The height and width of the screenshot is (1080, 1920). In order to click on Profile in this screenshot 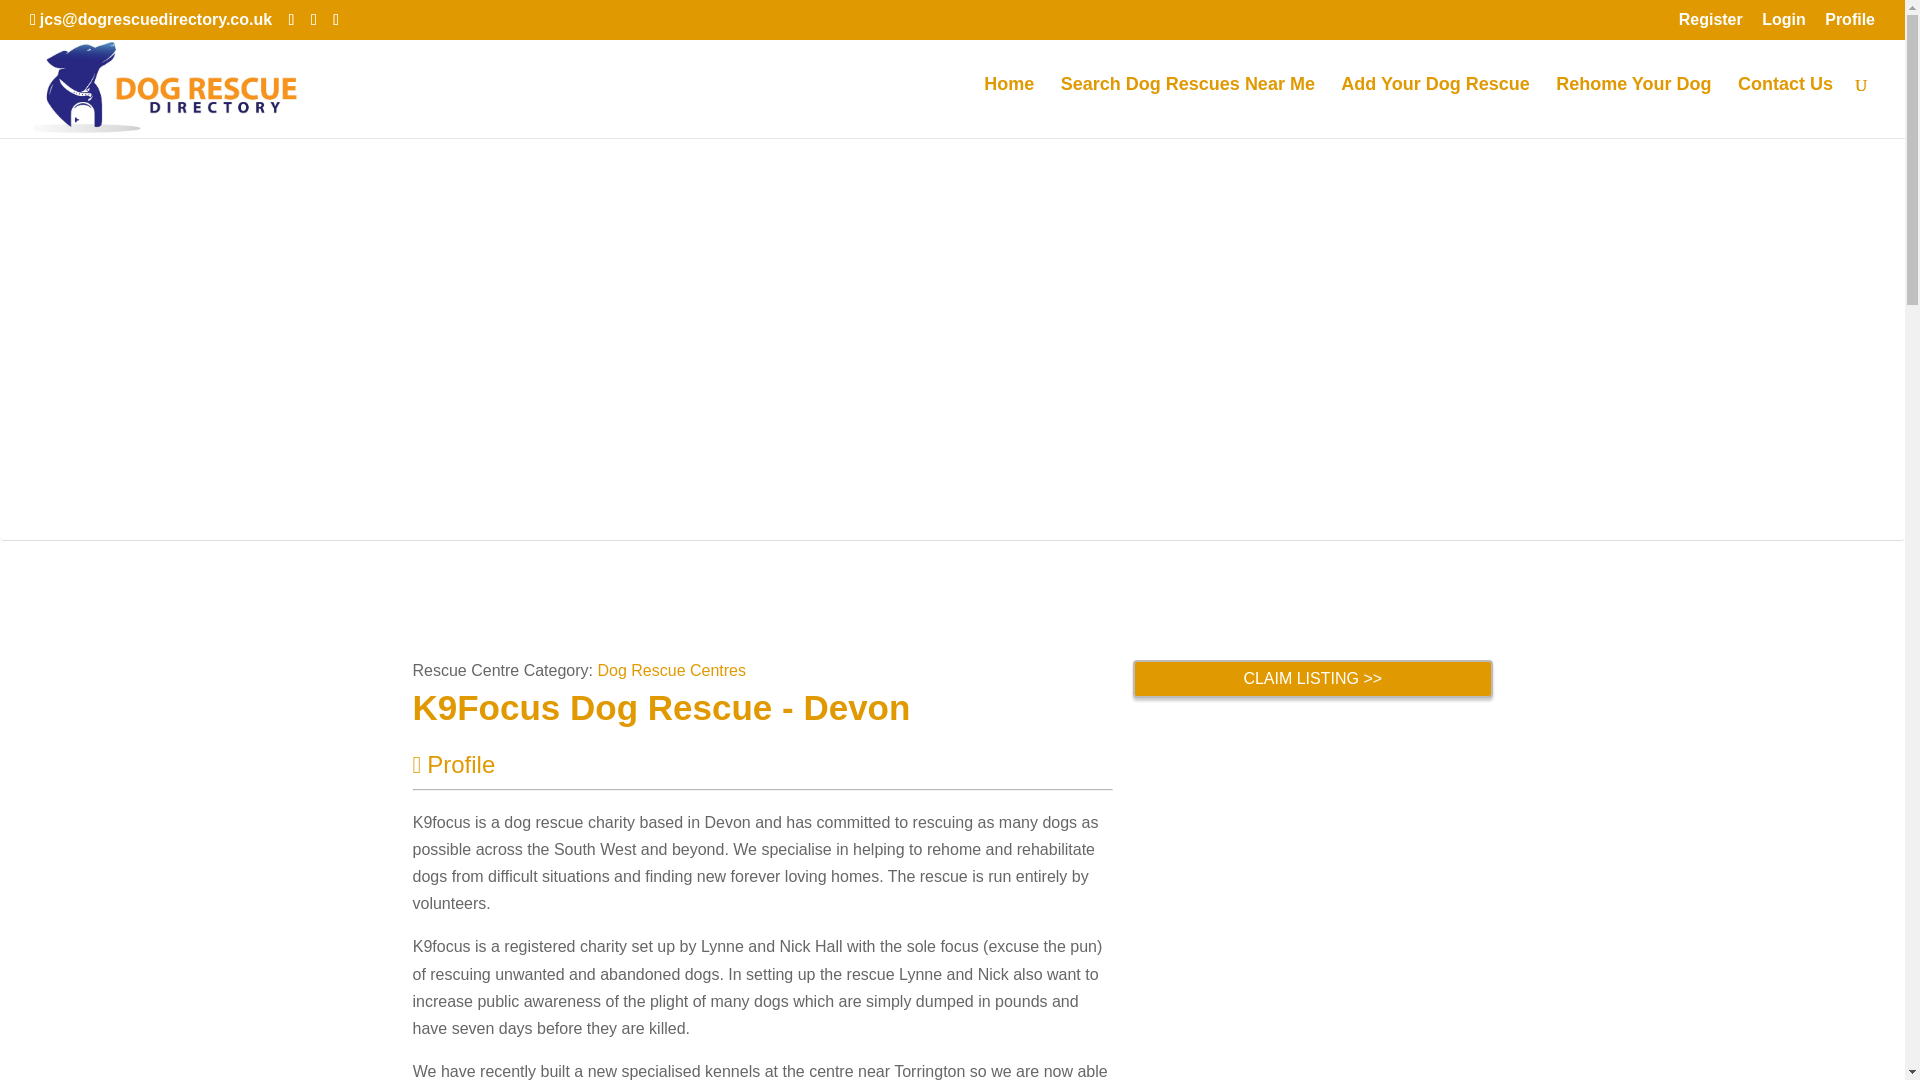, I will do `click(1850, 25)`.